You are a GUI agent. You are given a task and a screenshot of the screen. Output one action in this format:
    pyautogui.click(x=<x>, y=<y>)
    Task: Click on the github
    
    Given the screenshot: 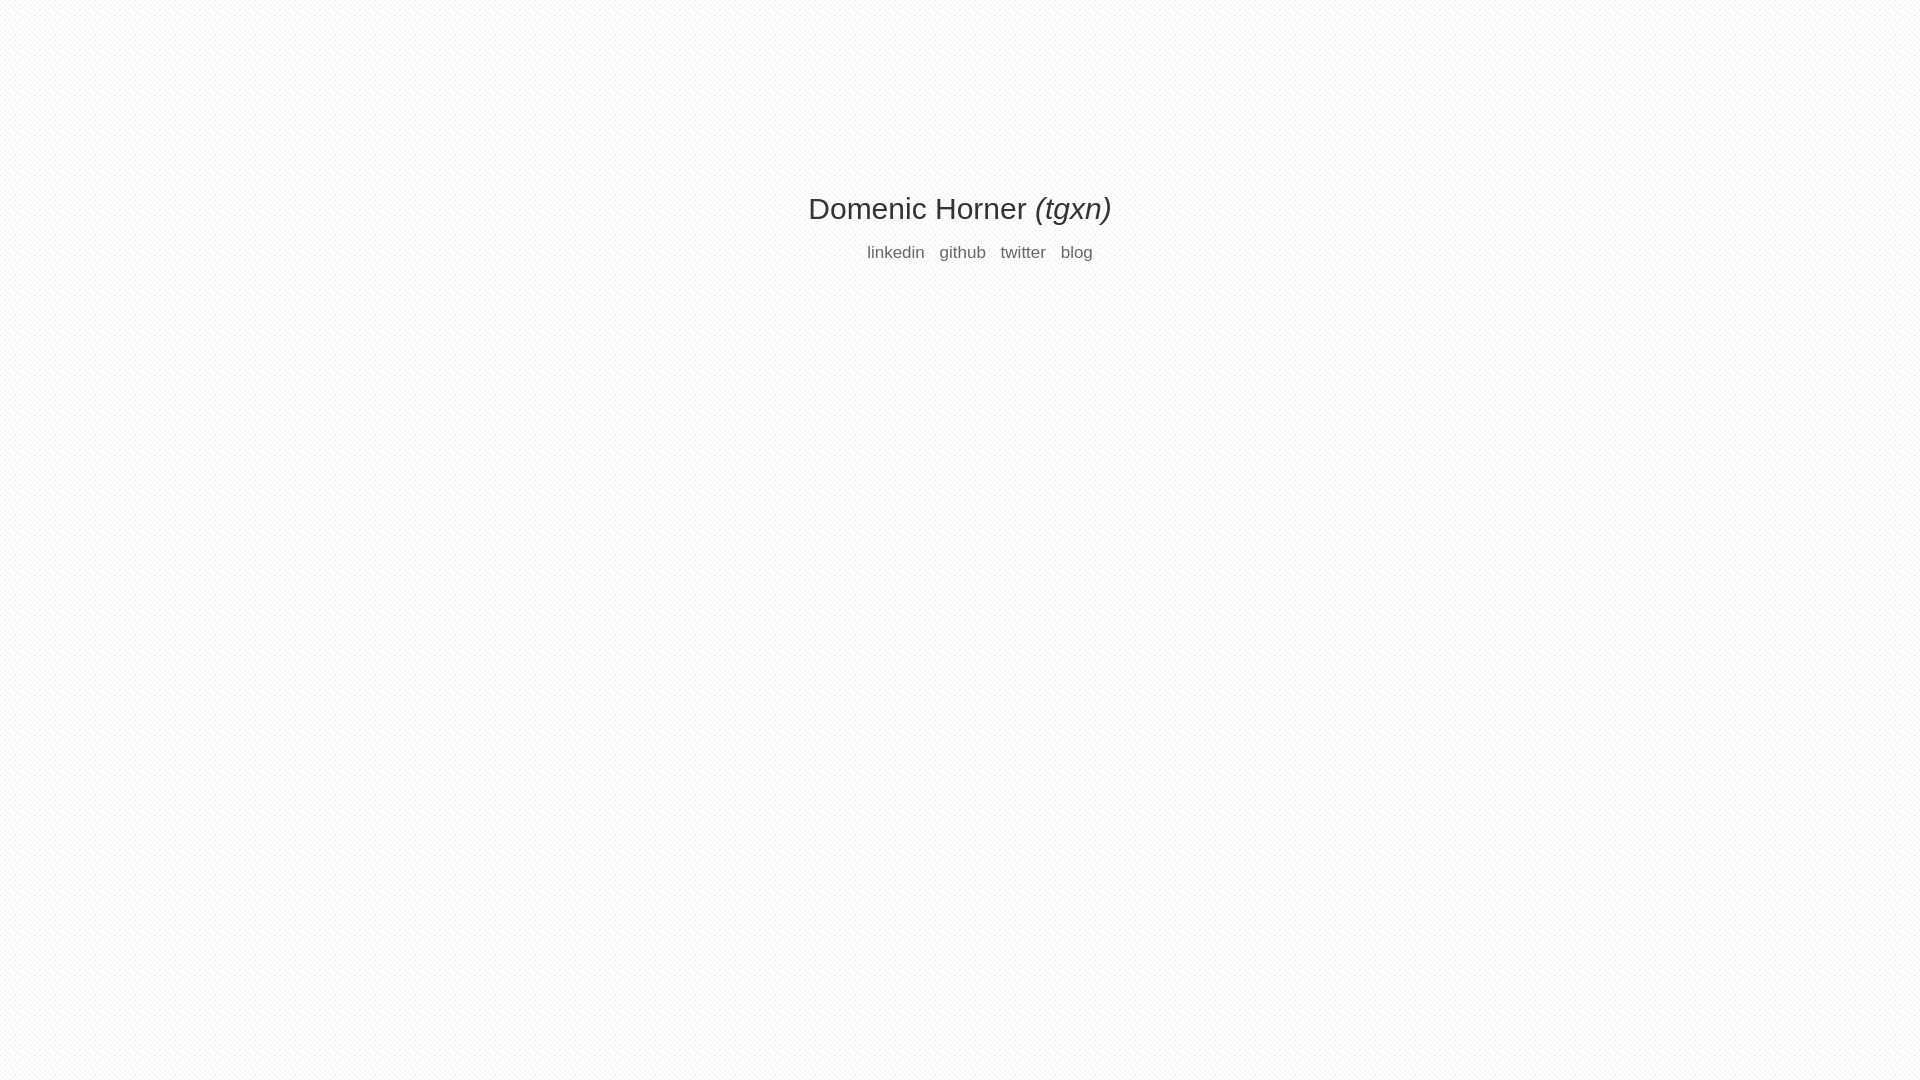 What is the action you would take?
    pyautogui.click(x=963, y=252)
    